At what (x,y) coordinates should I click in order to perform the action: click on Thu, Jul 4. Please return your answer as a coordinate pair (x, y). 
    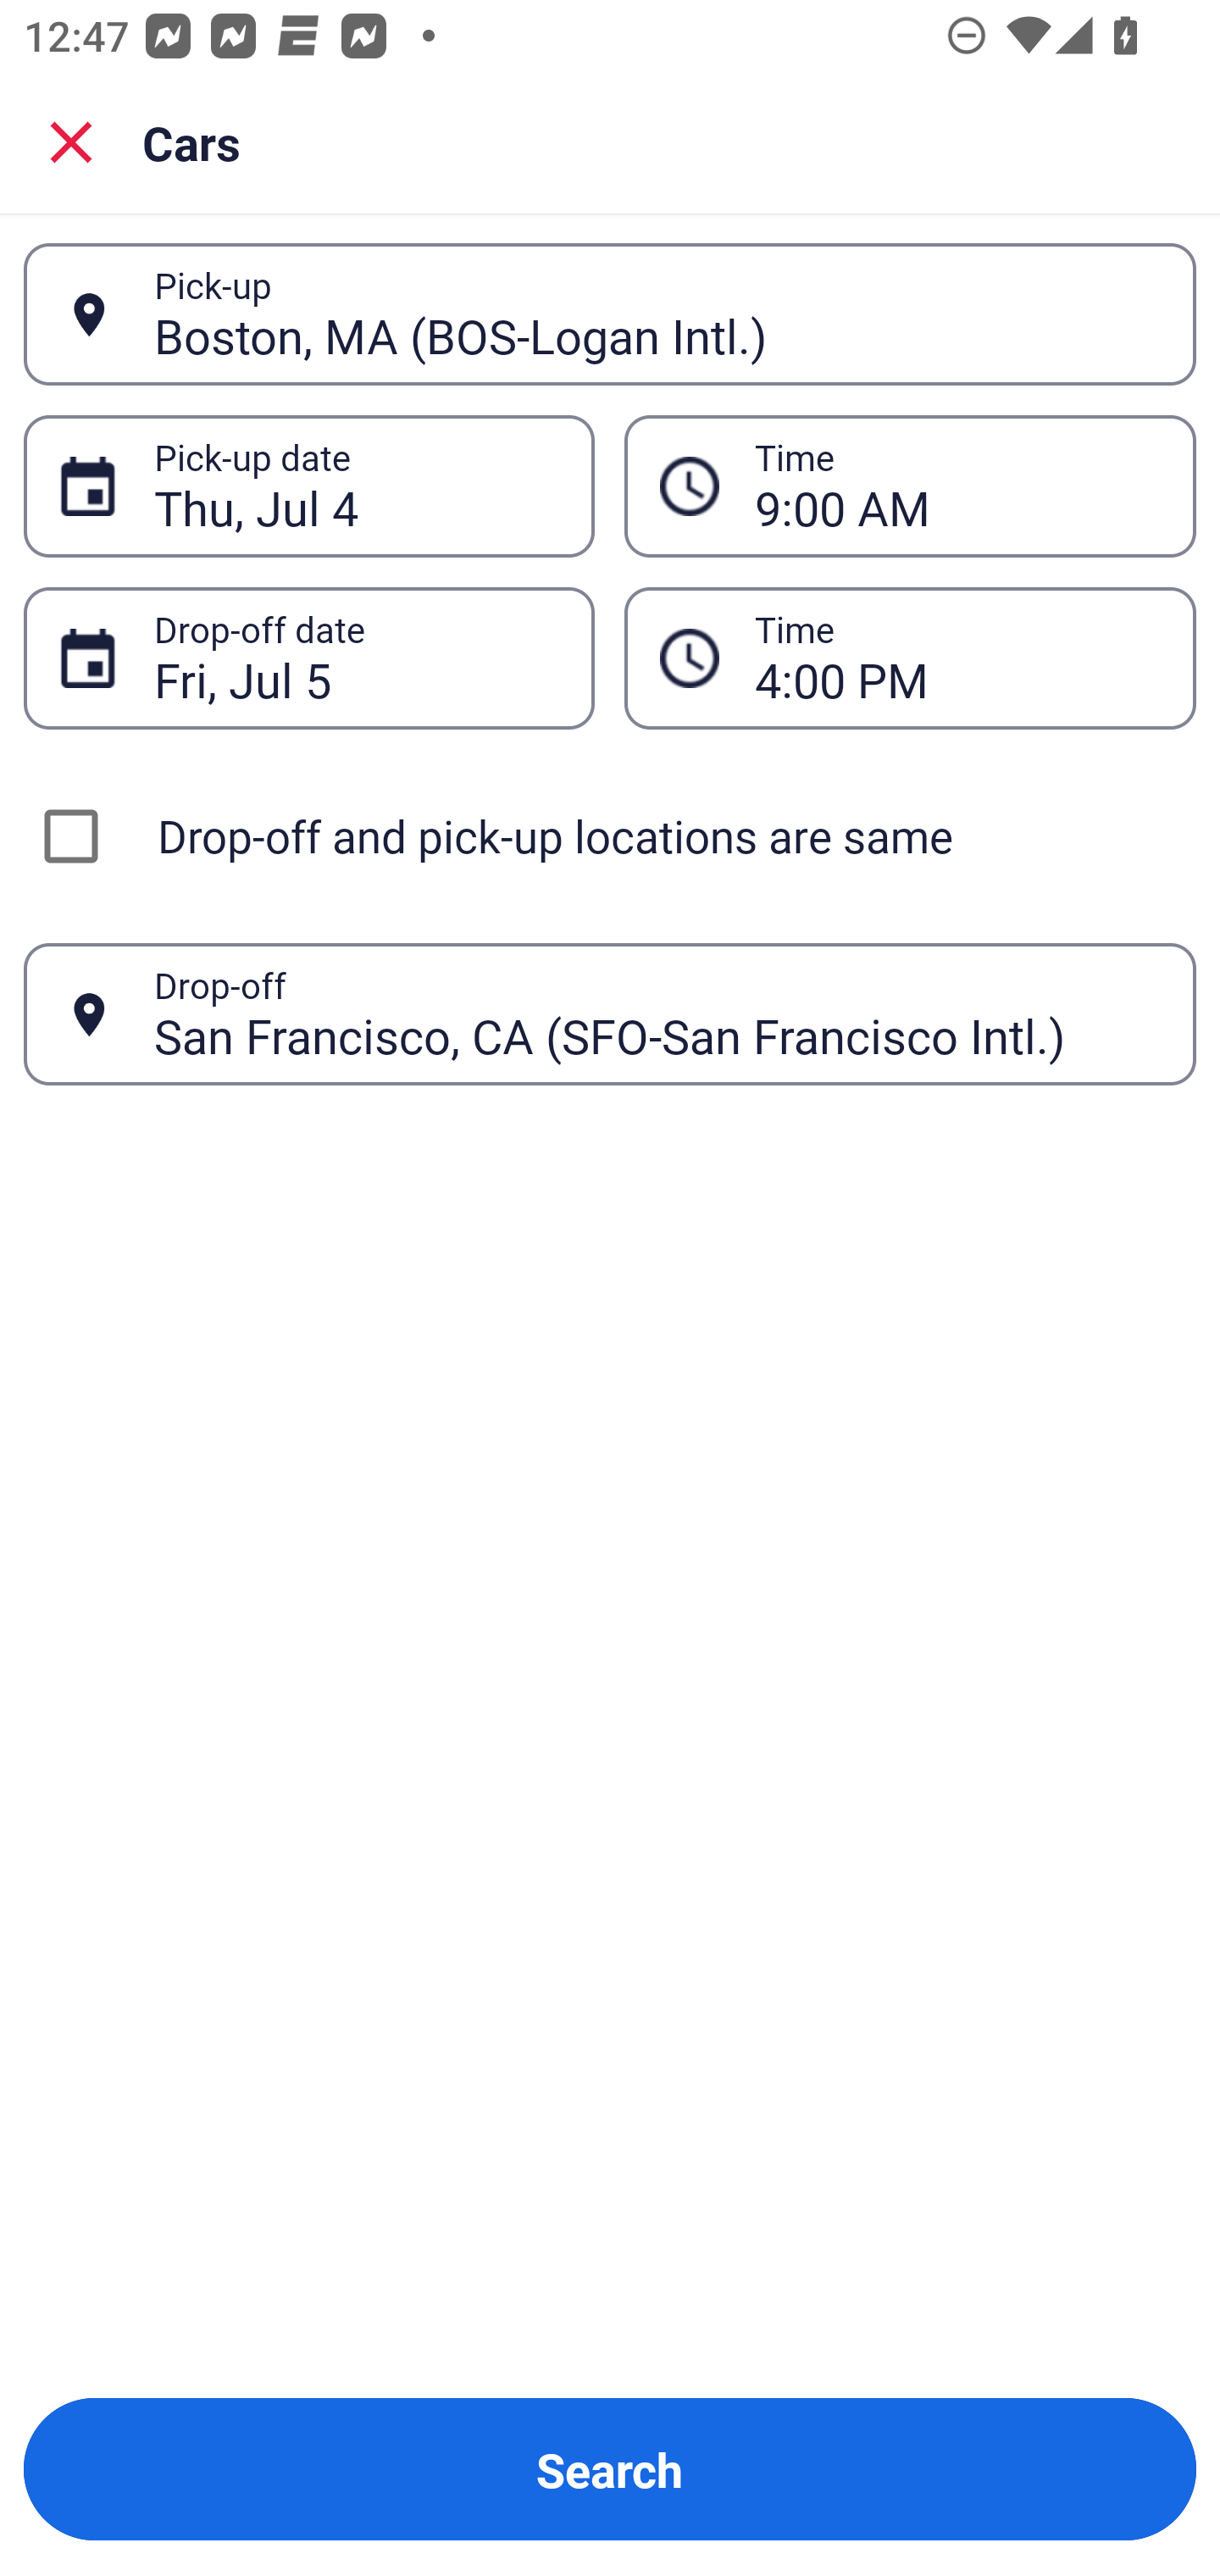
    Looking at the image, I should click on (356, 486).